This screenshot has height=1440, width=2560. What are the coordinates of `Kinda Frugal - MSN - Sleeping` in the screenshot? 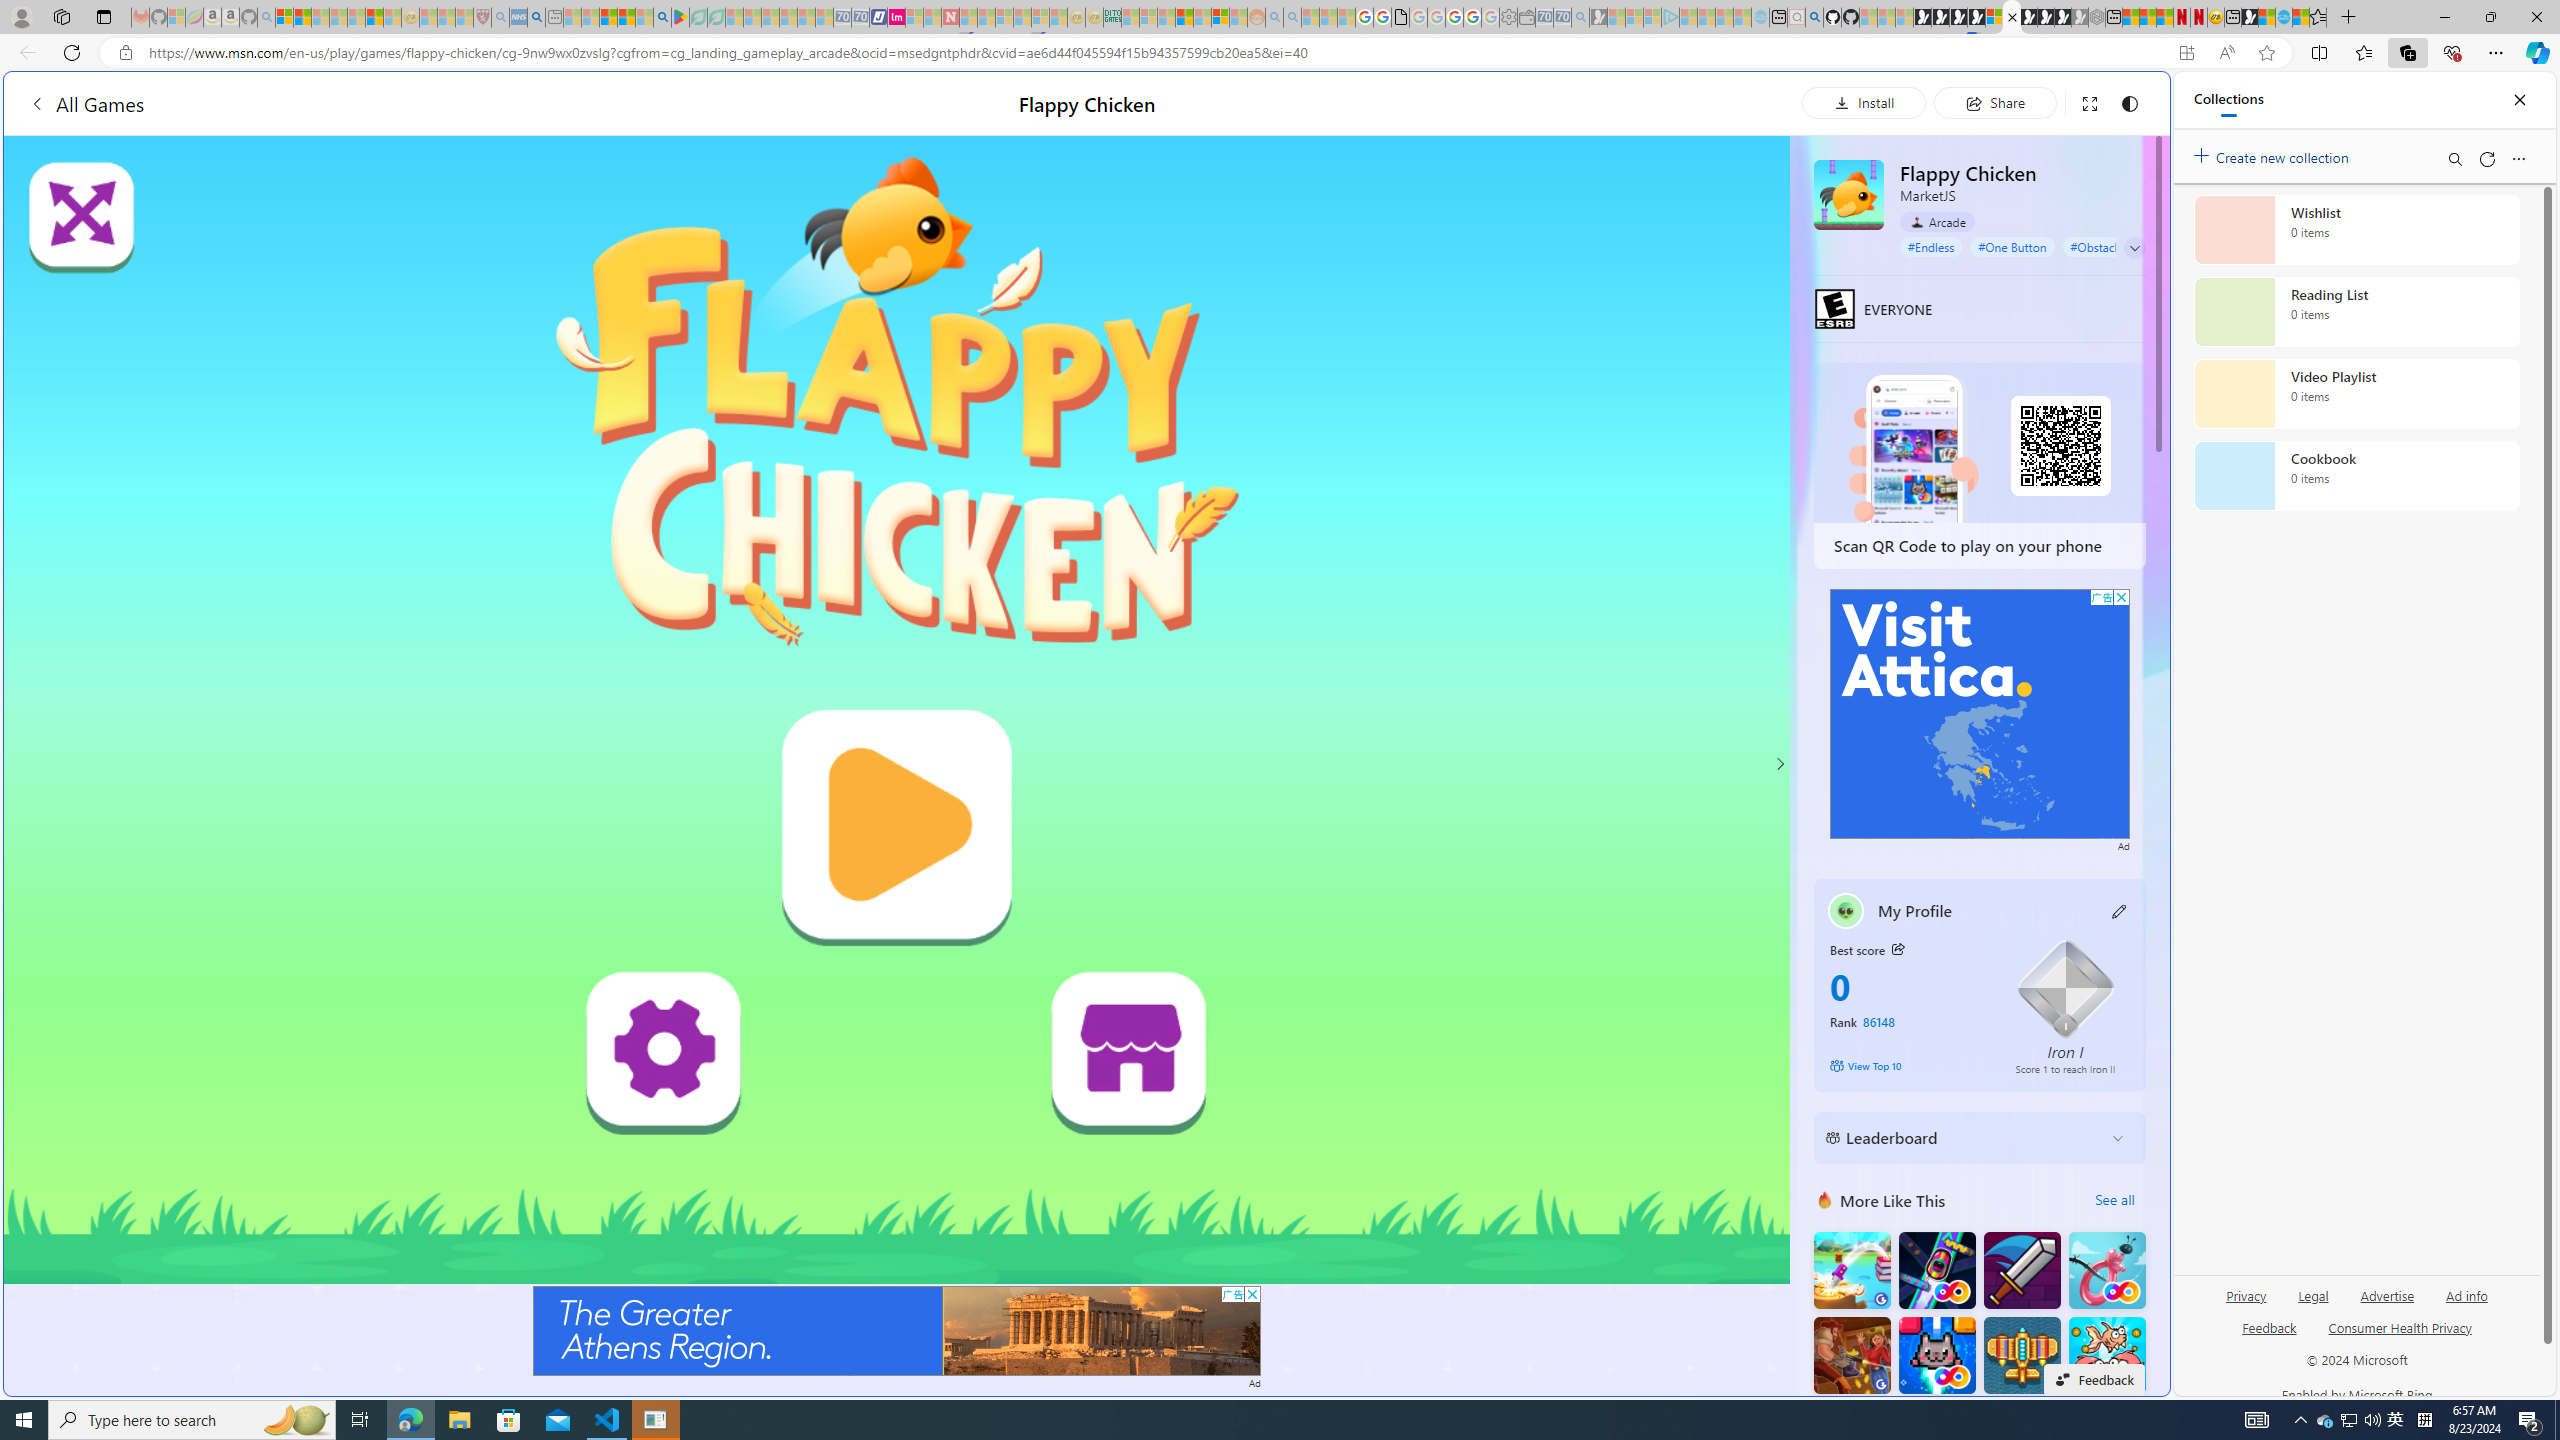 It's located at (1203, 17).